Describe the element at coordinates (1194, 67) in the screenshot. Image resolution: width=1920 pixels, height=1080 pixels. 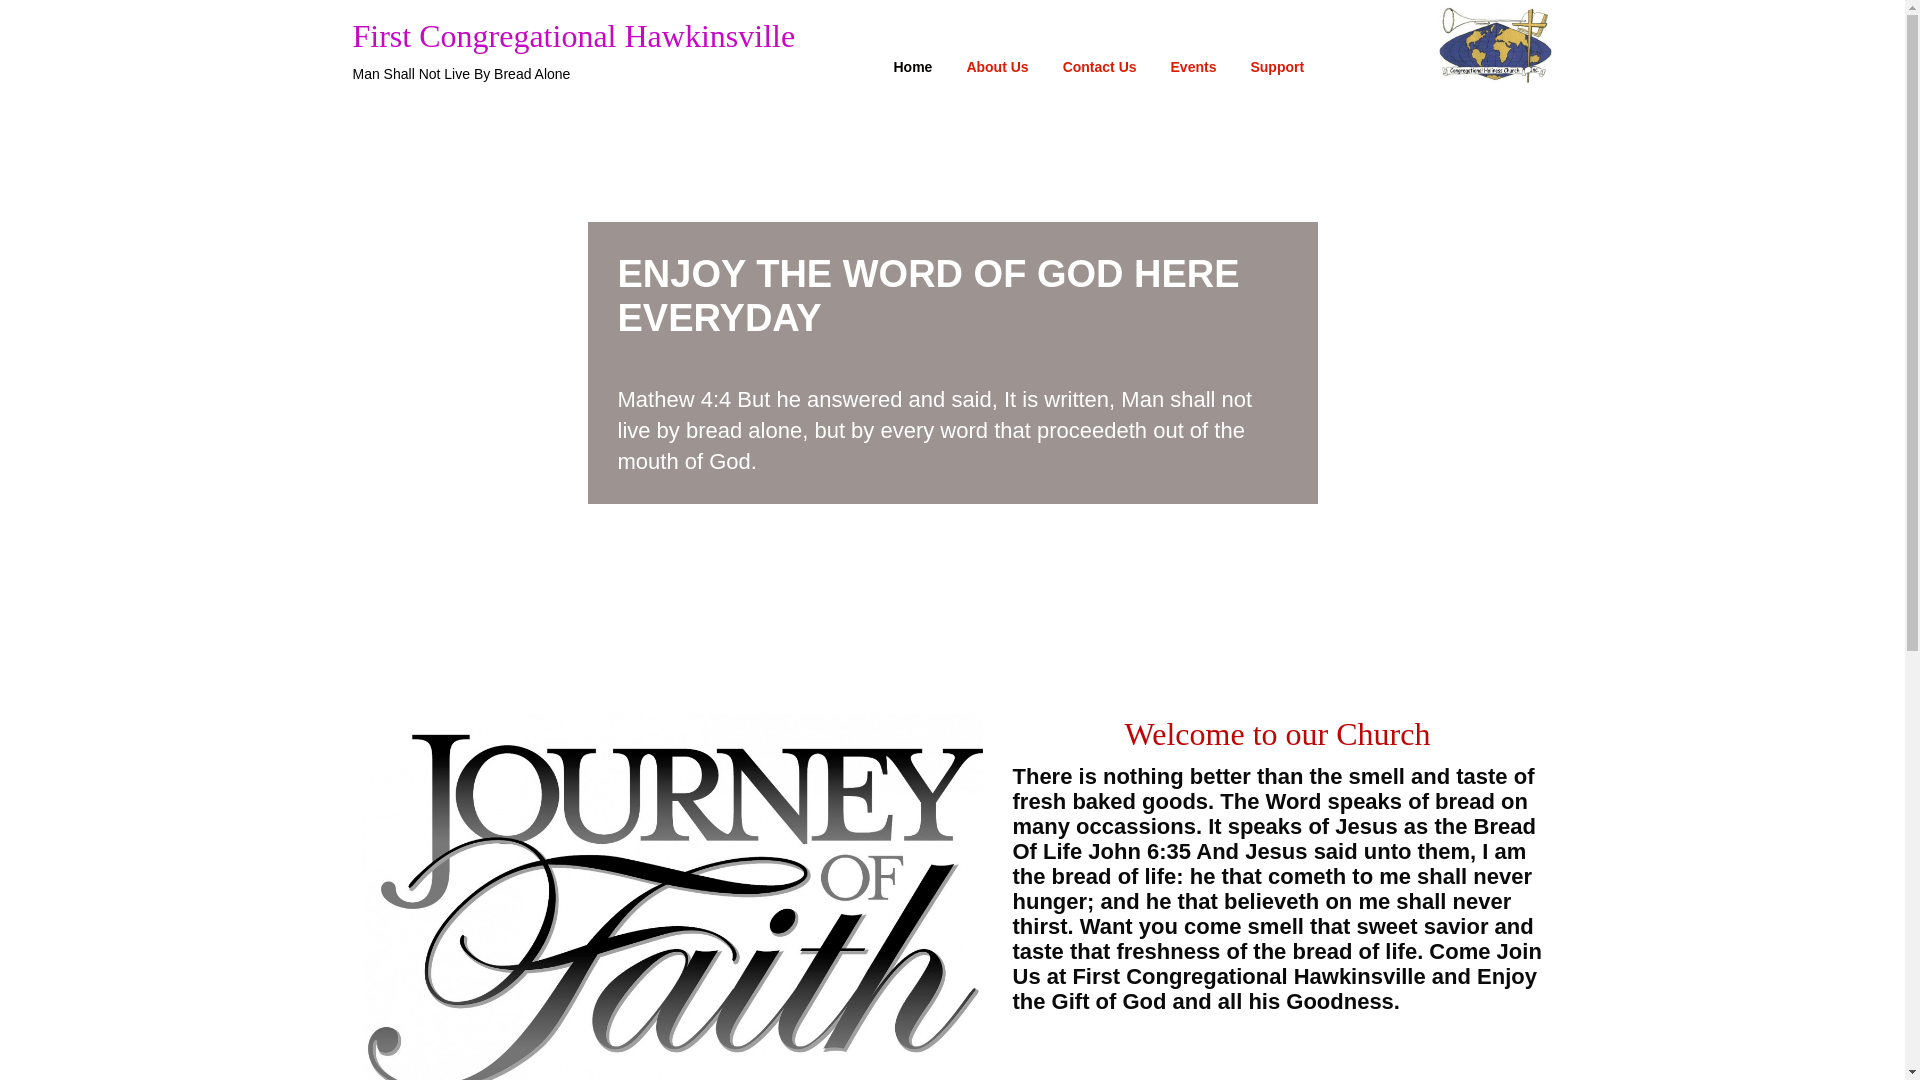
I see `Events` at that location.